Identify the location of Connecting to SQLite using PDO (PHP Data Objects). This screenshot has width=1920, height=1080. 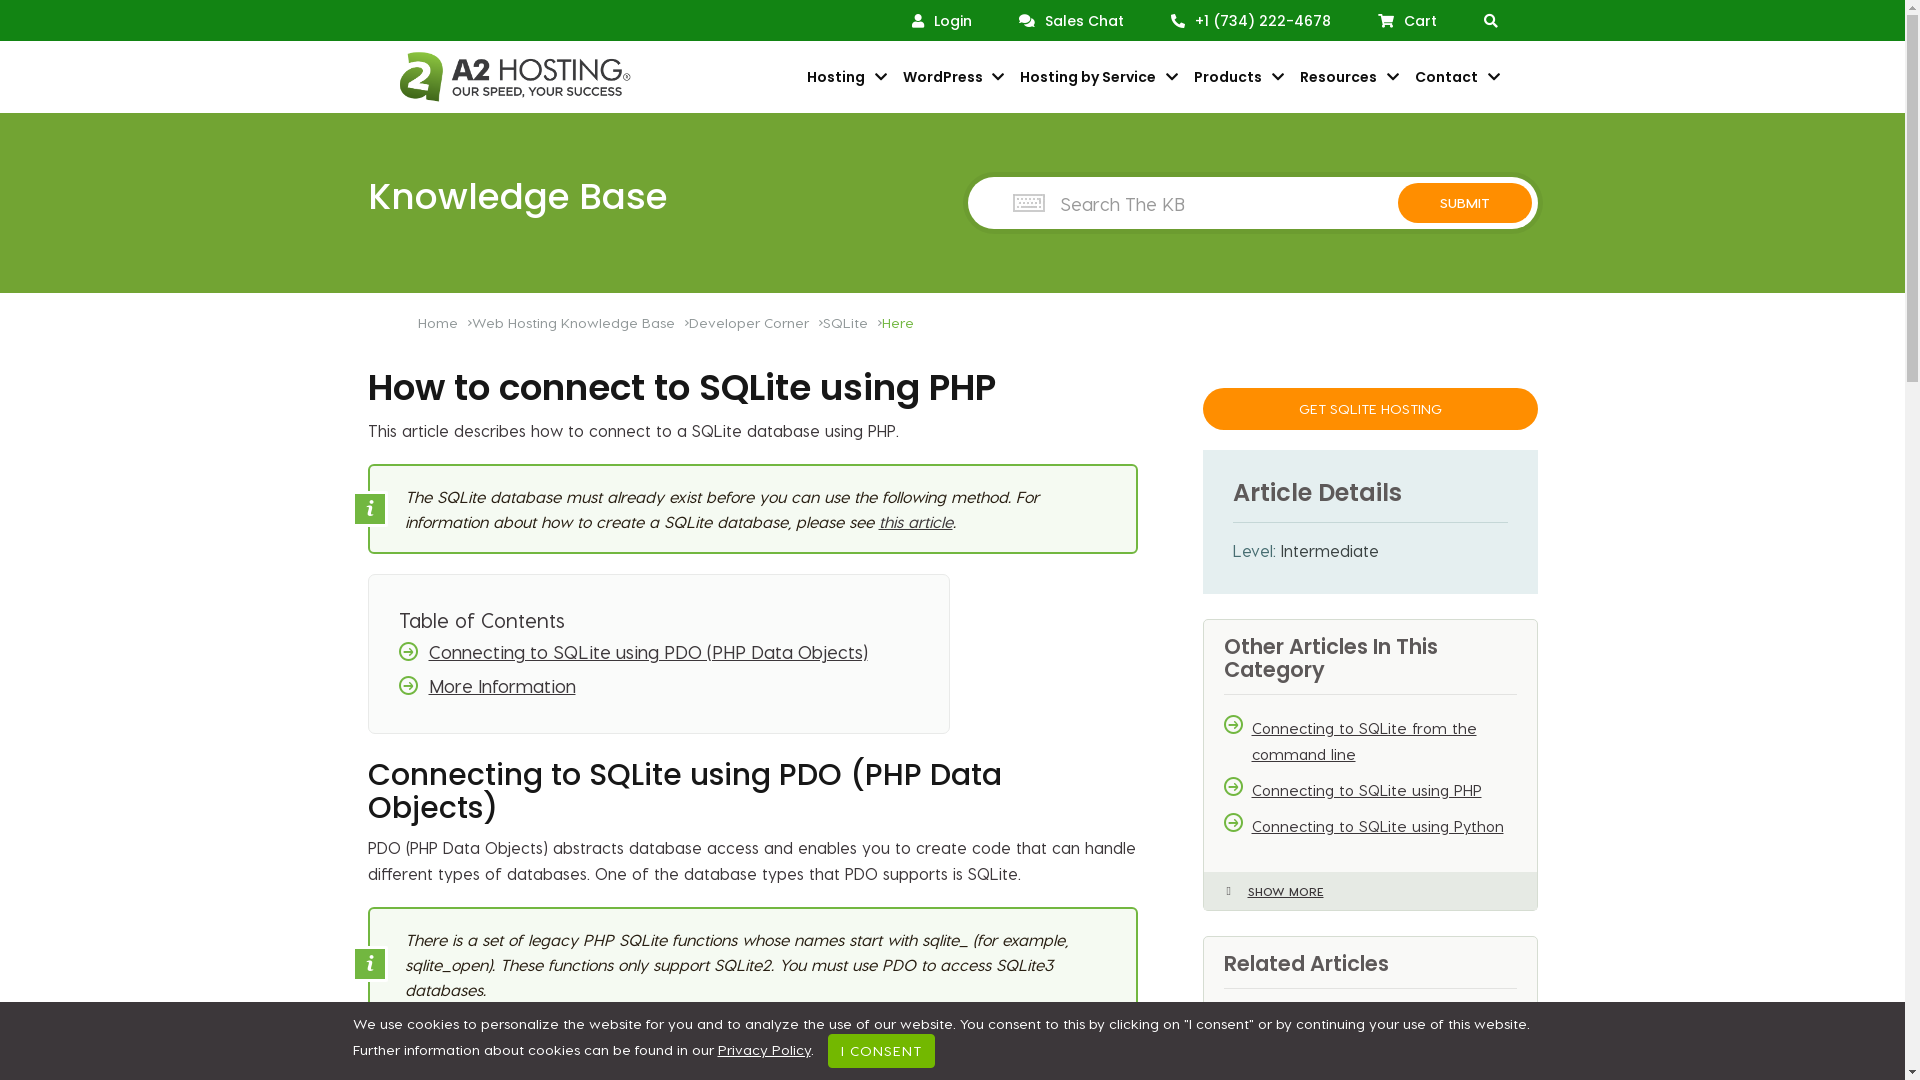
(673, 652).